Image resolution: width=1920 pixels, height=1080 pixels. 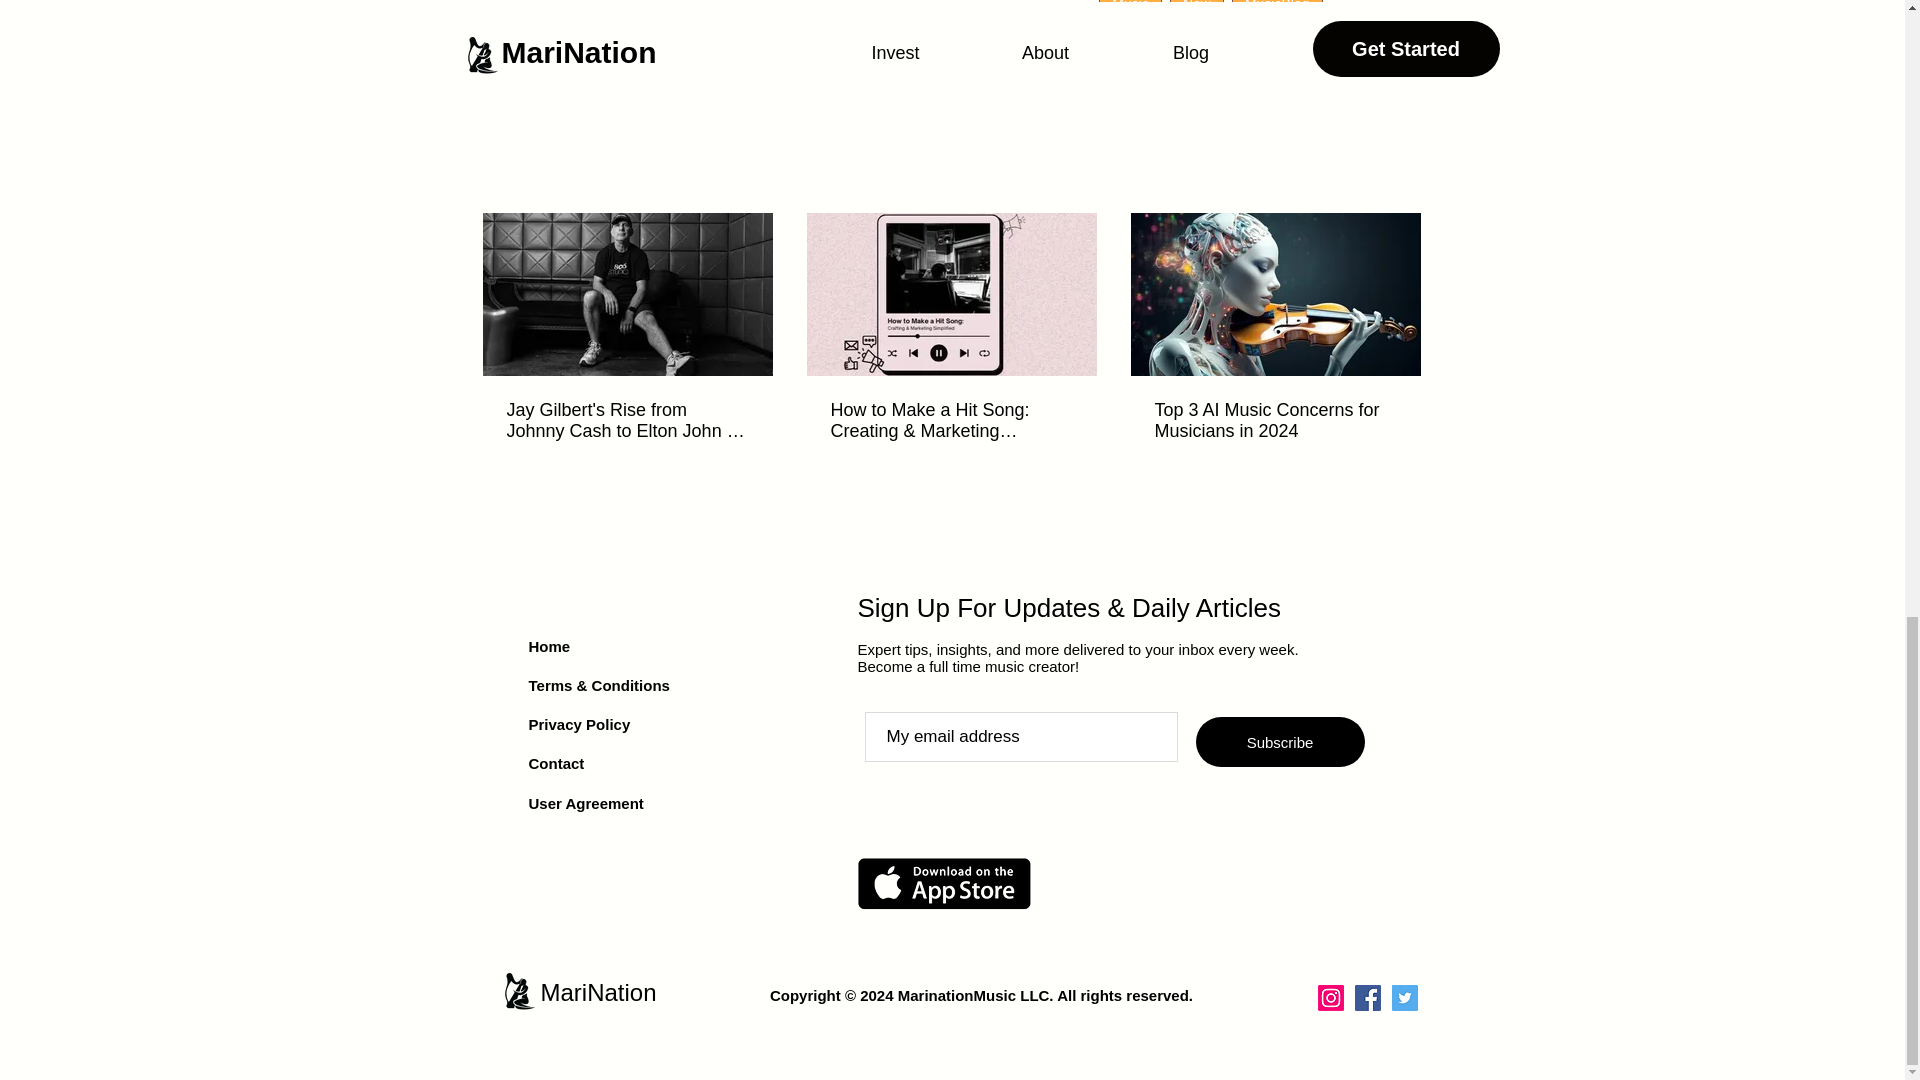 I want to click on Privacy Policy, so click(x=578, y=724).